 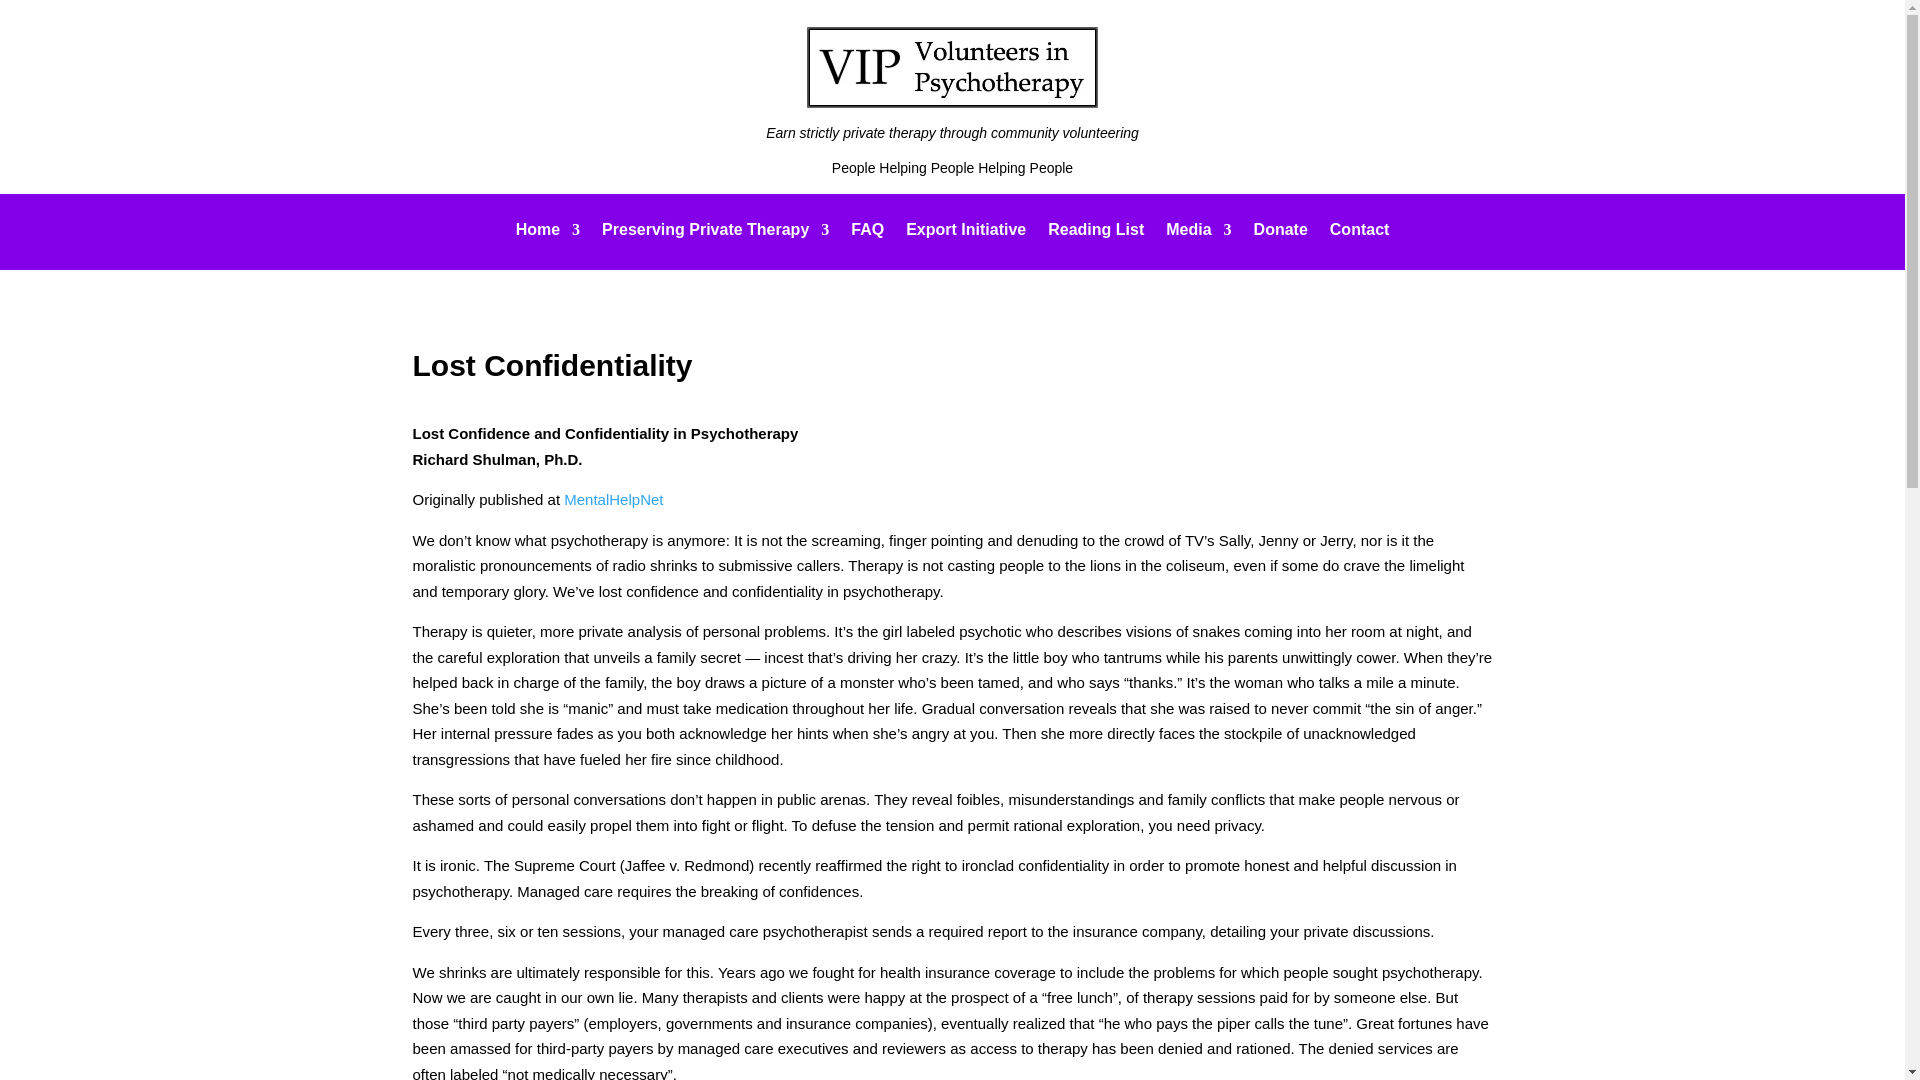 What do you see at coordinates (1360, 234) in the screenshot?
I see `Contact` at bounding box center [1360, 234].